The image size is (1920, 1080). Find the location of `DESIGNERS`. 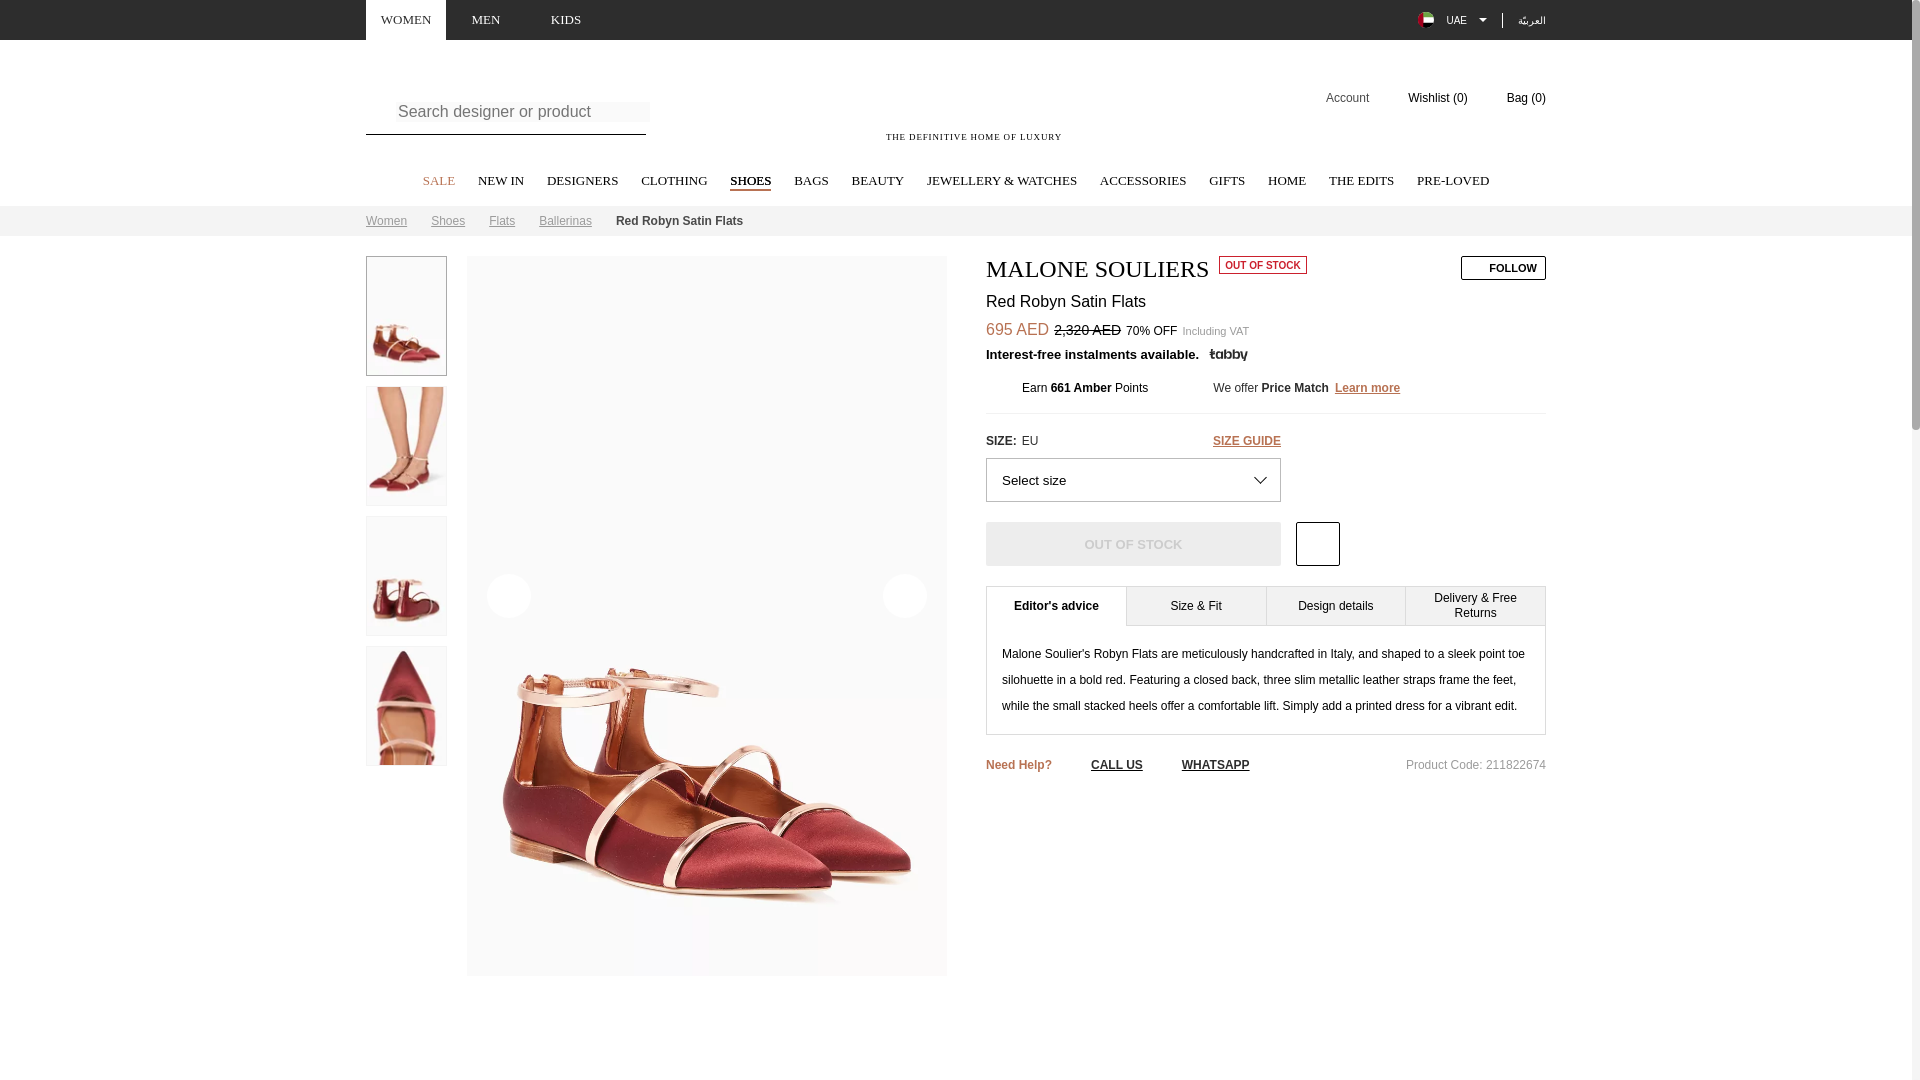

DESIGNERS is located at coordinates (956, 221).